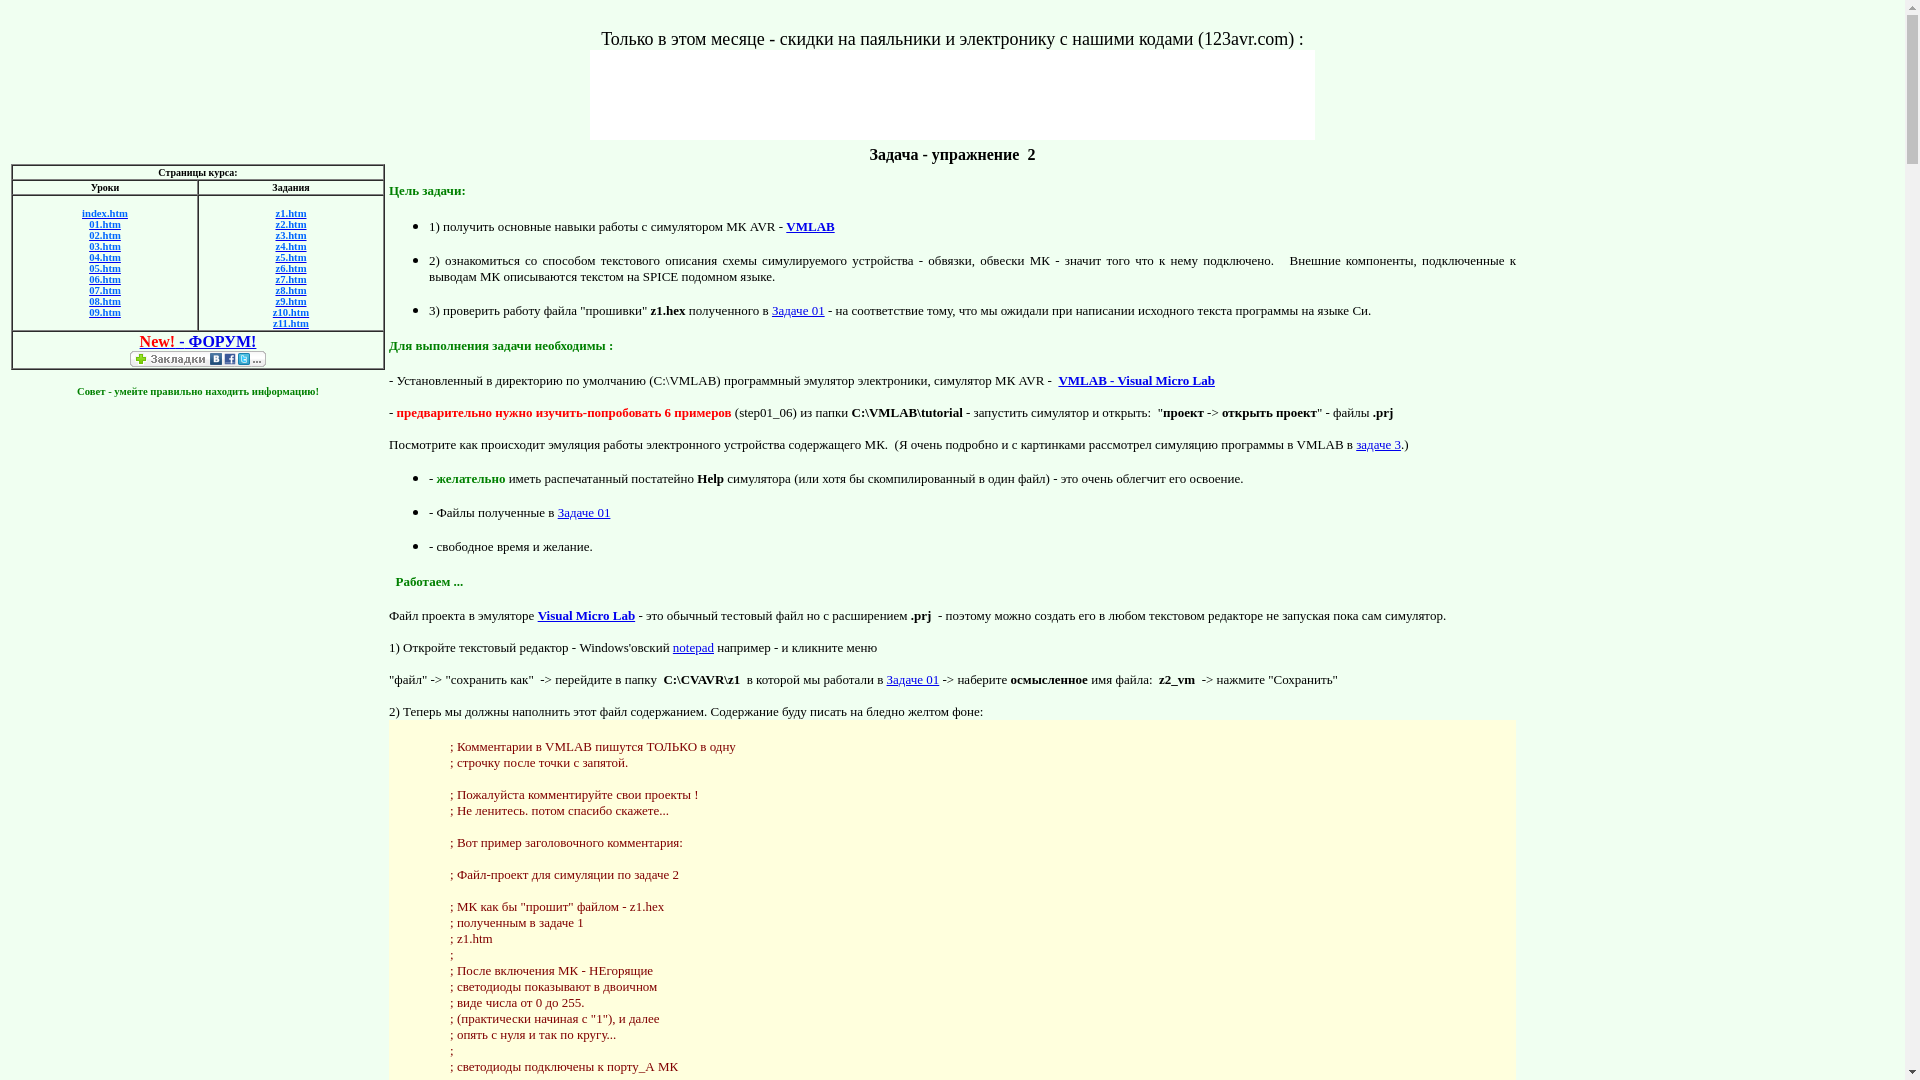 The height and width of the screenshot is (1080, 1920). Describe the element at coordinates (105, 224) in the screenshot. I see `01.htm` at that location.